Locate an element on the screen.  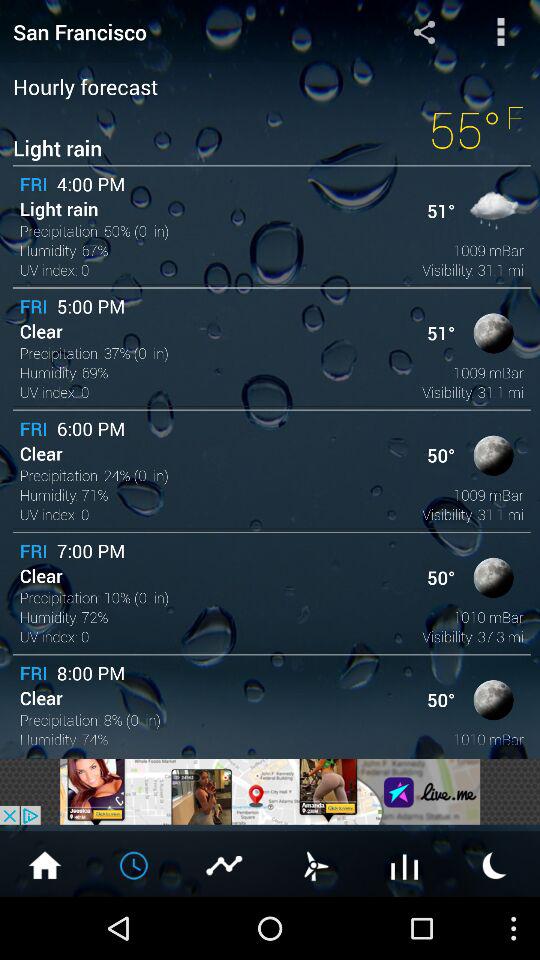
hourly weather is located at coordinates (135, 864).